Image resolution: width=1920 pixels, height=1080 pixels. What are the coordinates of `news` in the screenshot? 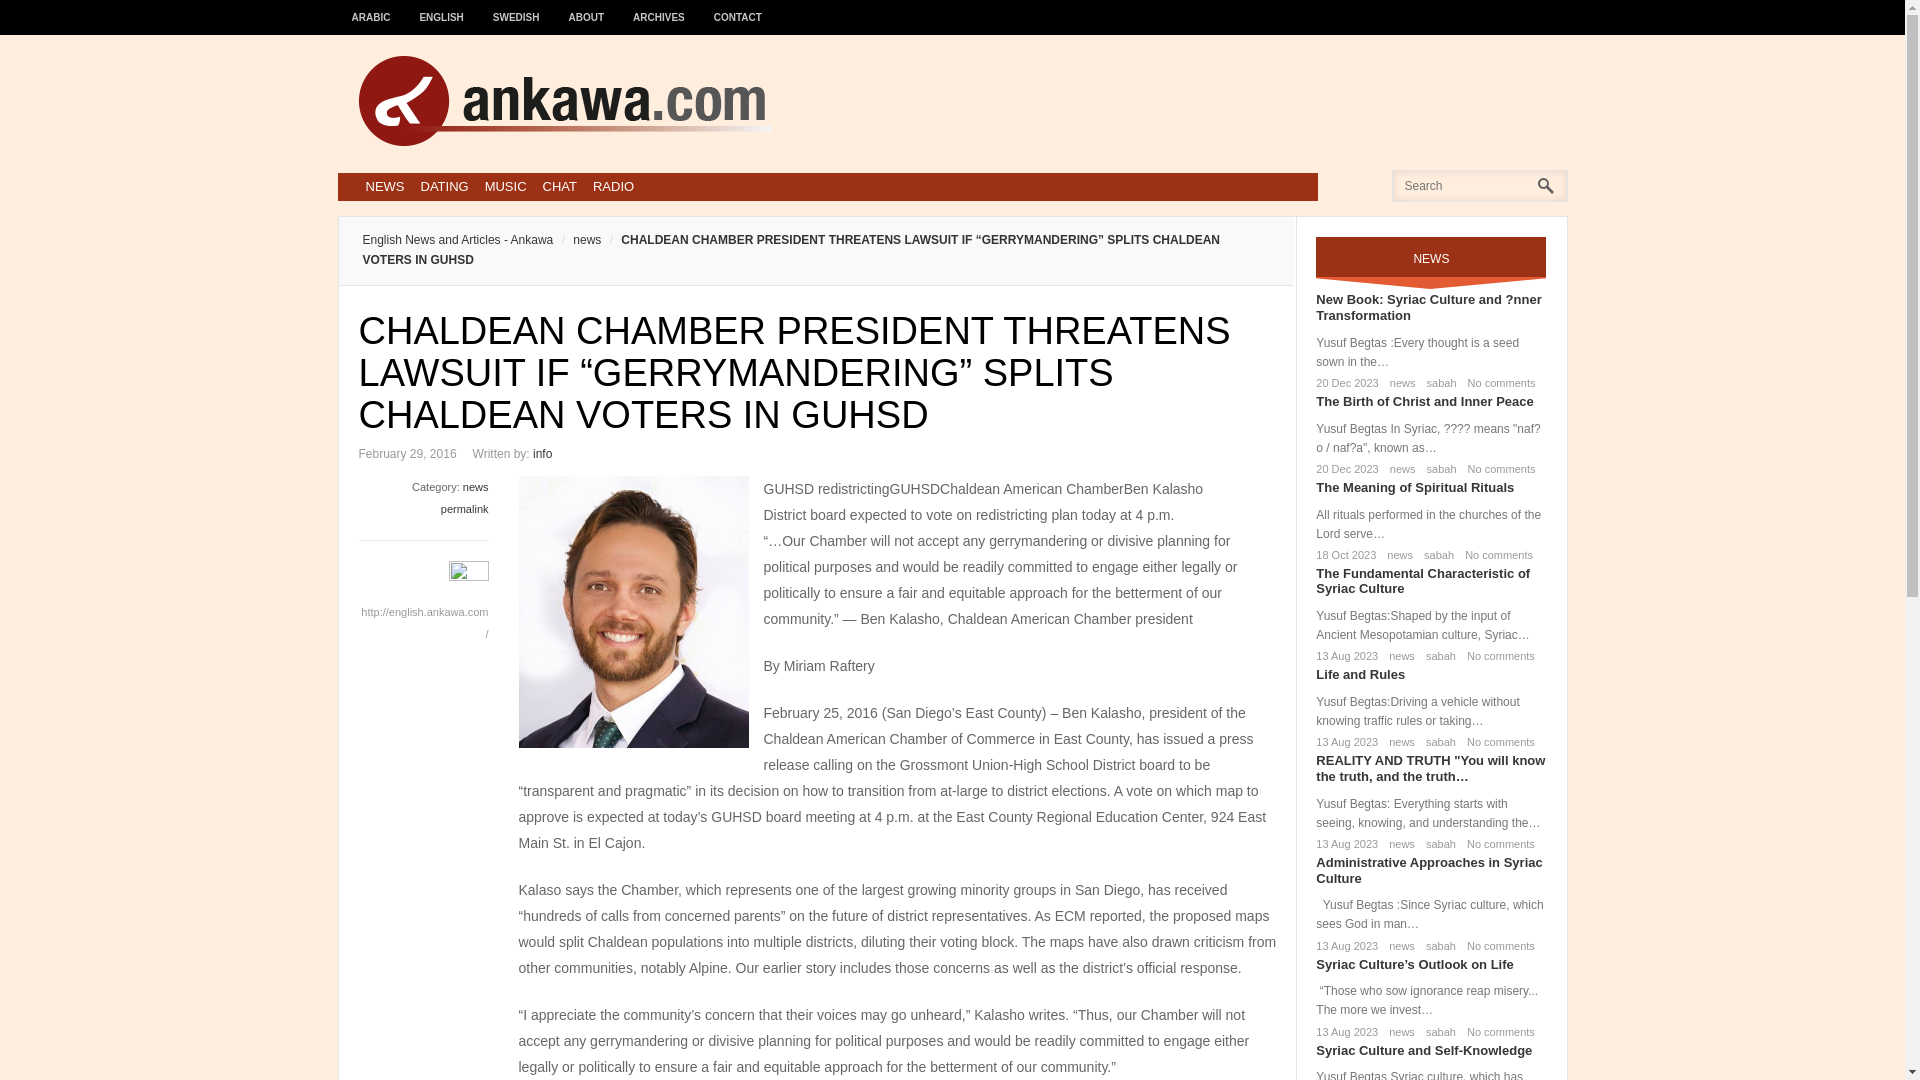 It's located at (1398, 656).